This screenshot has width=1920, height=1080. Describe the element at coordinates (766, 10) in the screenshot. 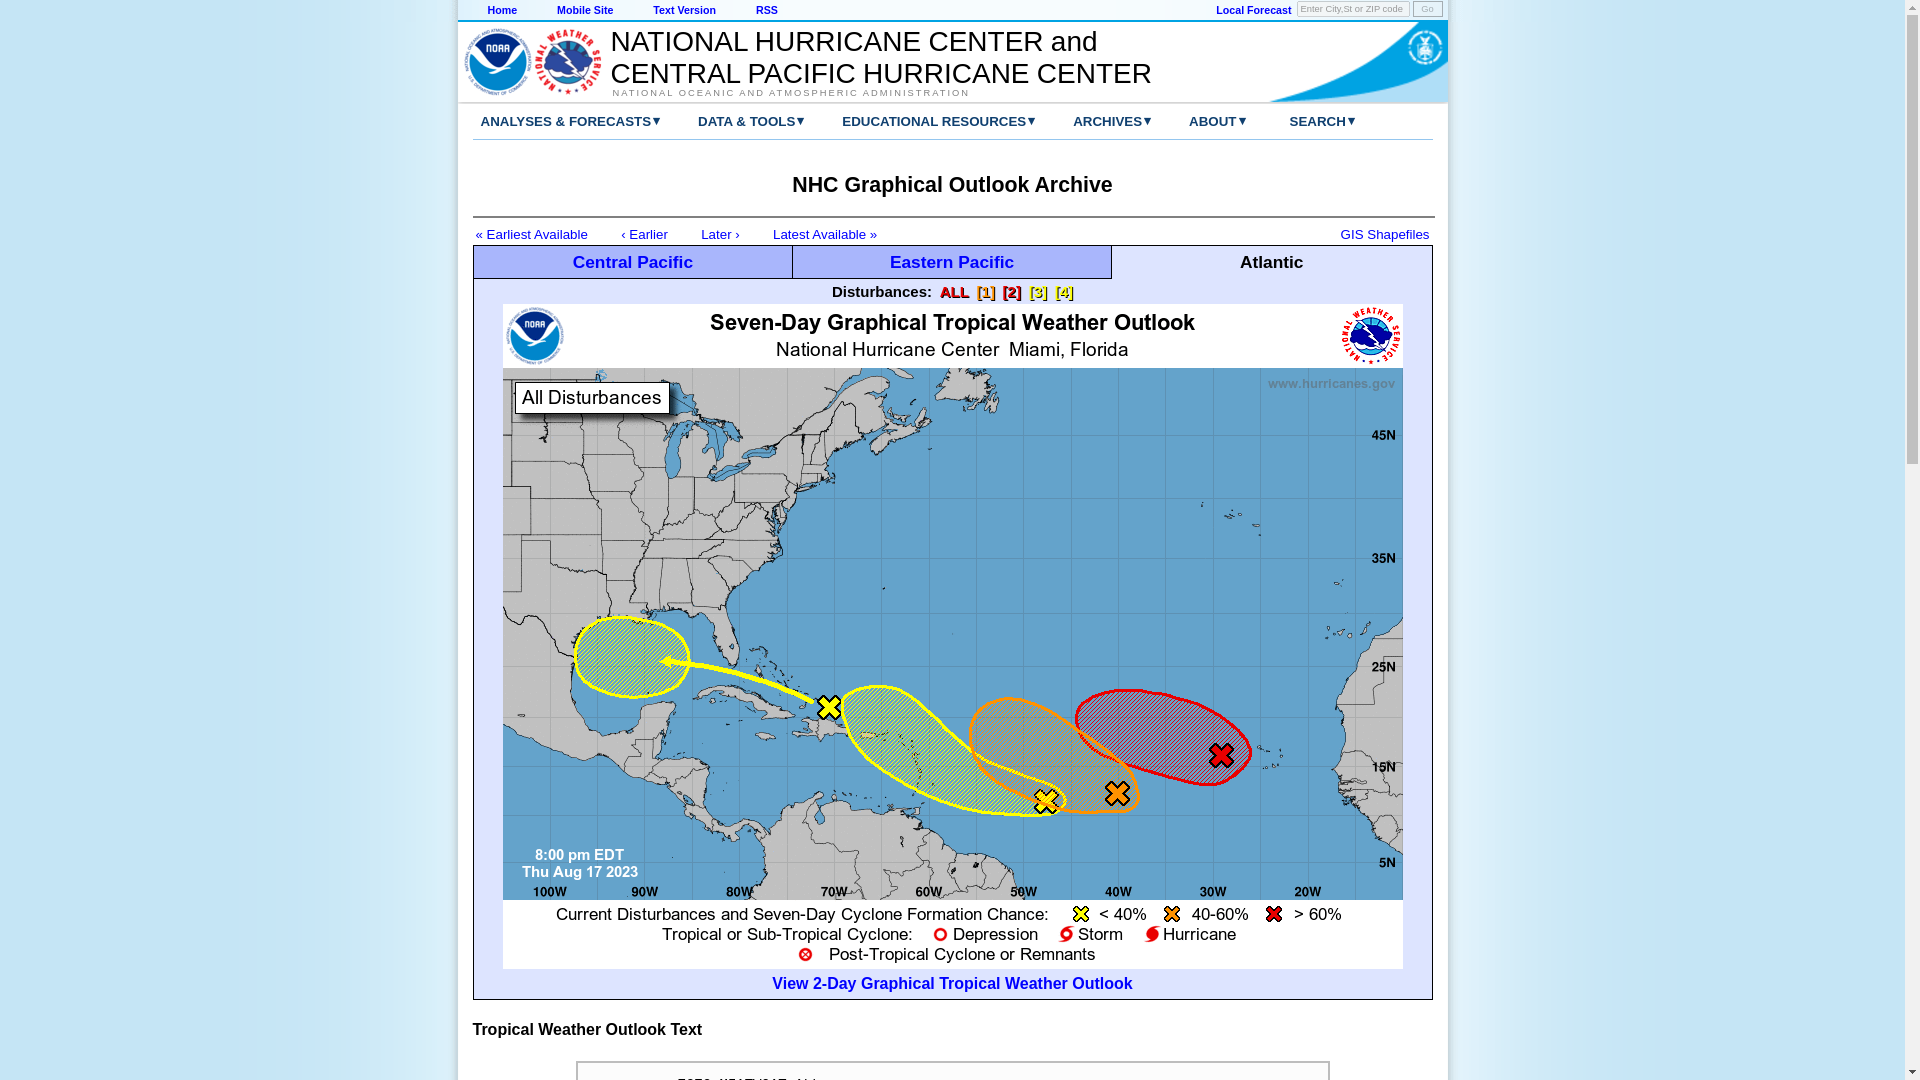

I see `RSS` at that location.